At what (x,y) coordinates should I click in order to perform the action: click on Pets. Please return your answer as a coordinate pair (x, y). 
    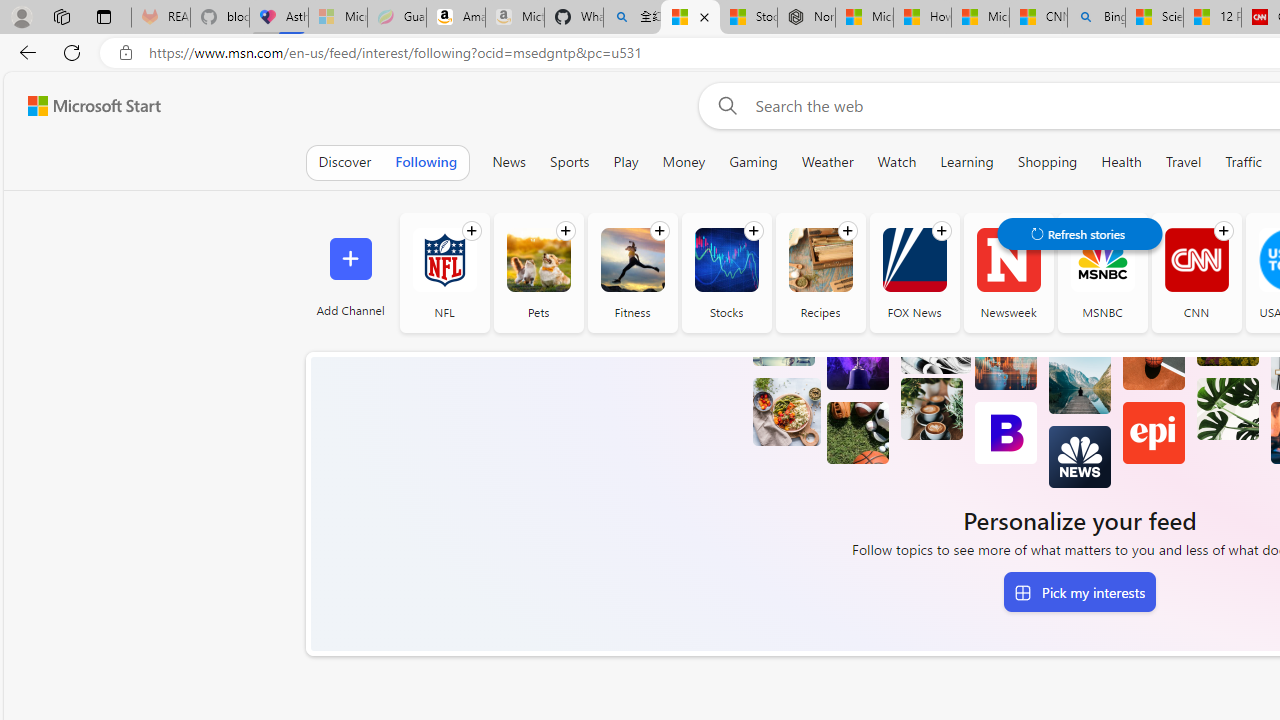
    Looking at the image, I should click on (538, 260).